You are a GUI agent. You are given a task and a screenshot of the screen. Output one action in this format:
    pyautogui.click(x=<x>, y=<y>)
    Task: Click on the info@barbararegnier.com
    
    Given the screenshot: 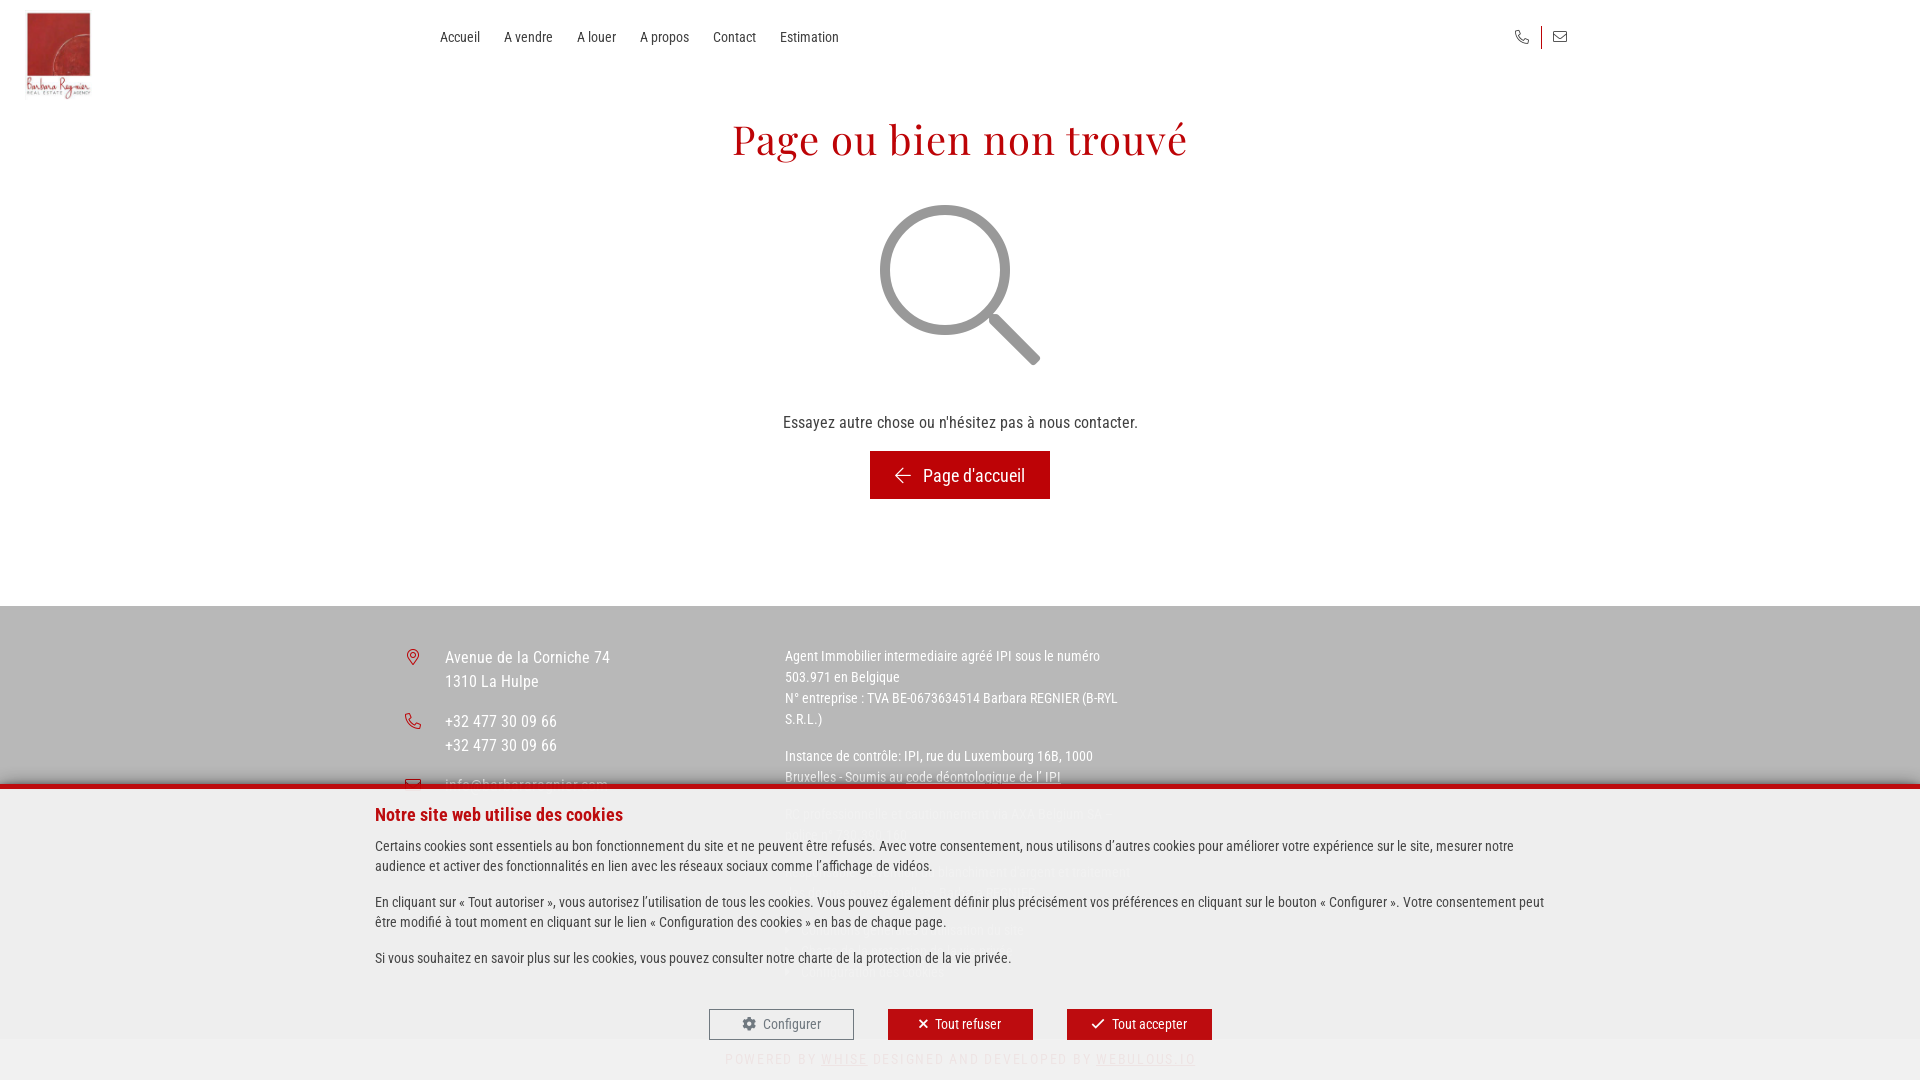 What is the action you would take?
    pyautogui.click(x=526, y=786)
    